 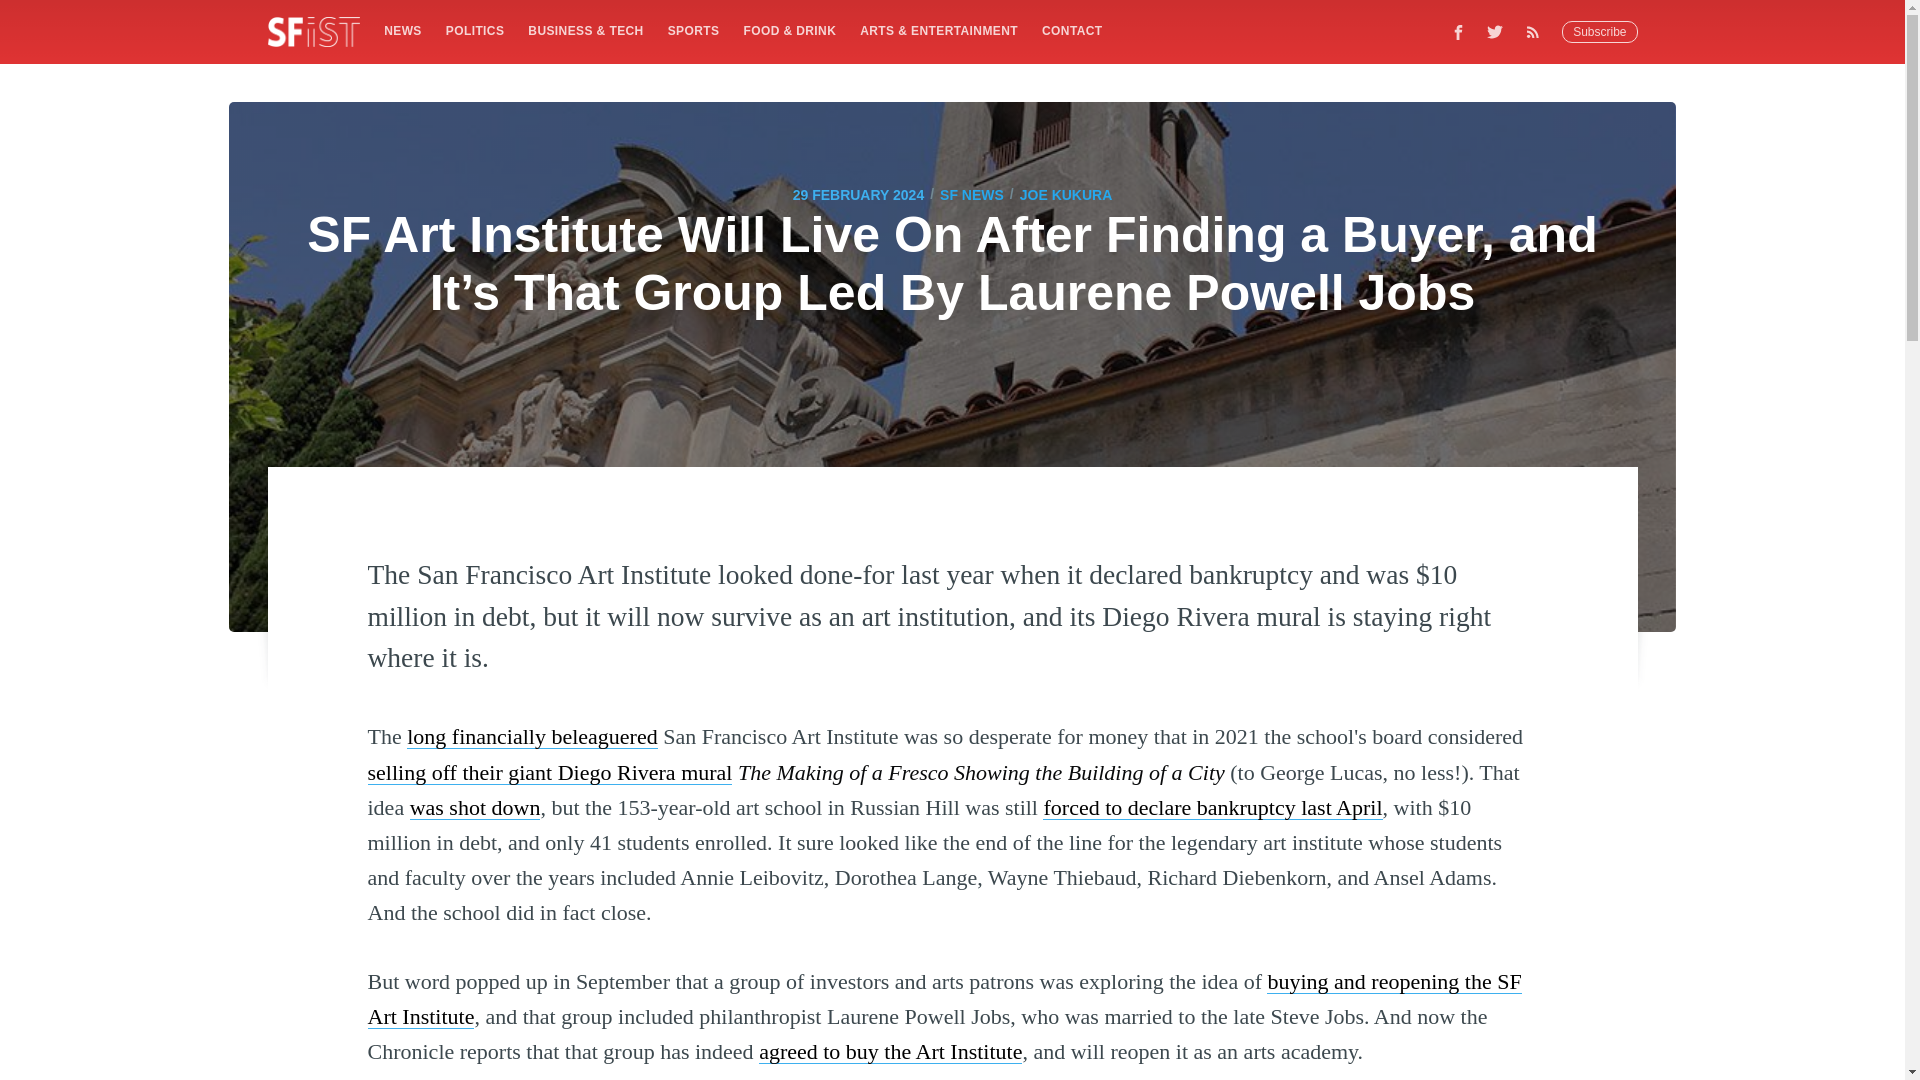 What do you see at coordinates (1495, 31) in the screenshot?
I see `Twitter` at bounding box center [1495, 31].